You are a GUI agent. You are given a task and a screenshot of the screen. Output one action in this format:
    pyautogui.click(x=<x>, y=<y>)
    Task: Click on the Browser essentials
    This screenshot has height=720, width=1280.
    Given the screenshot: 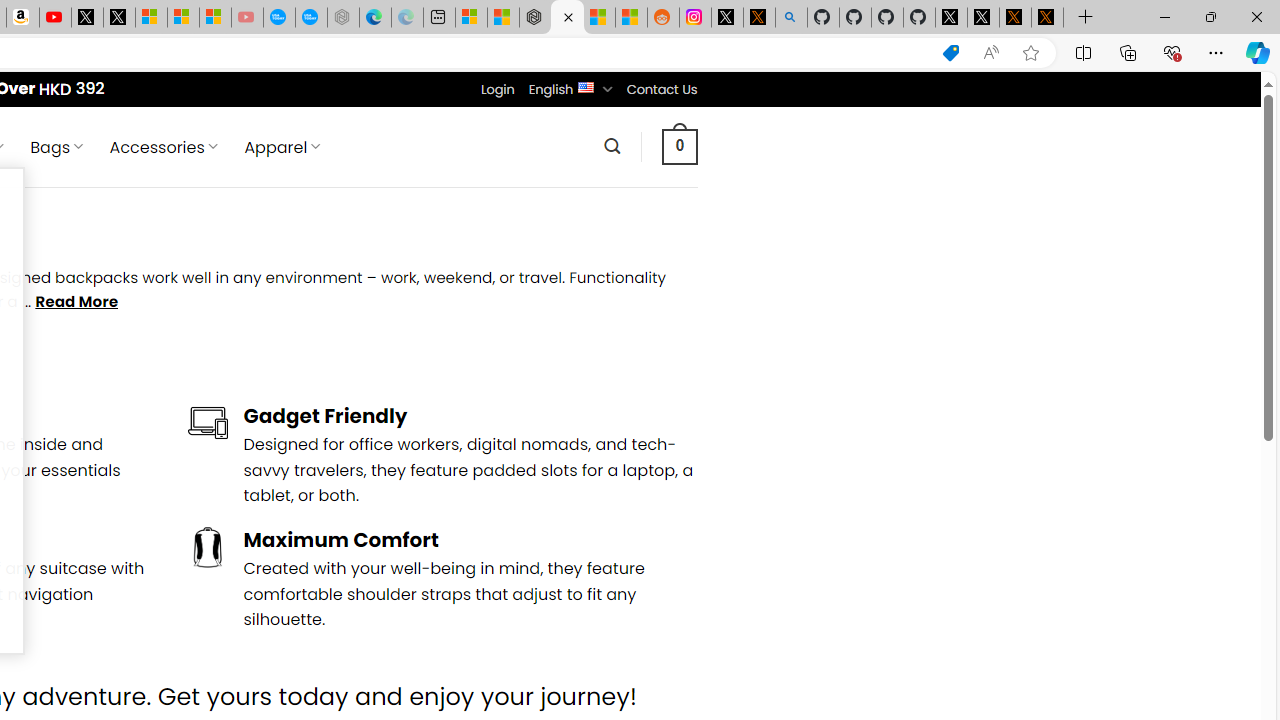 What is the action you would take?
    pyautogui.click(x=1172, y=52)
    